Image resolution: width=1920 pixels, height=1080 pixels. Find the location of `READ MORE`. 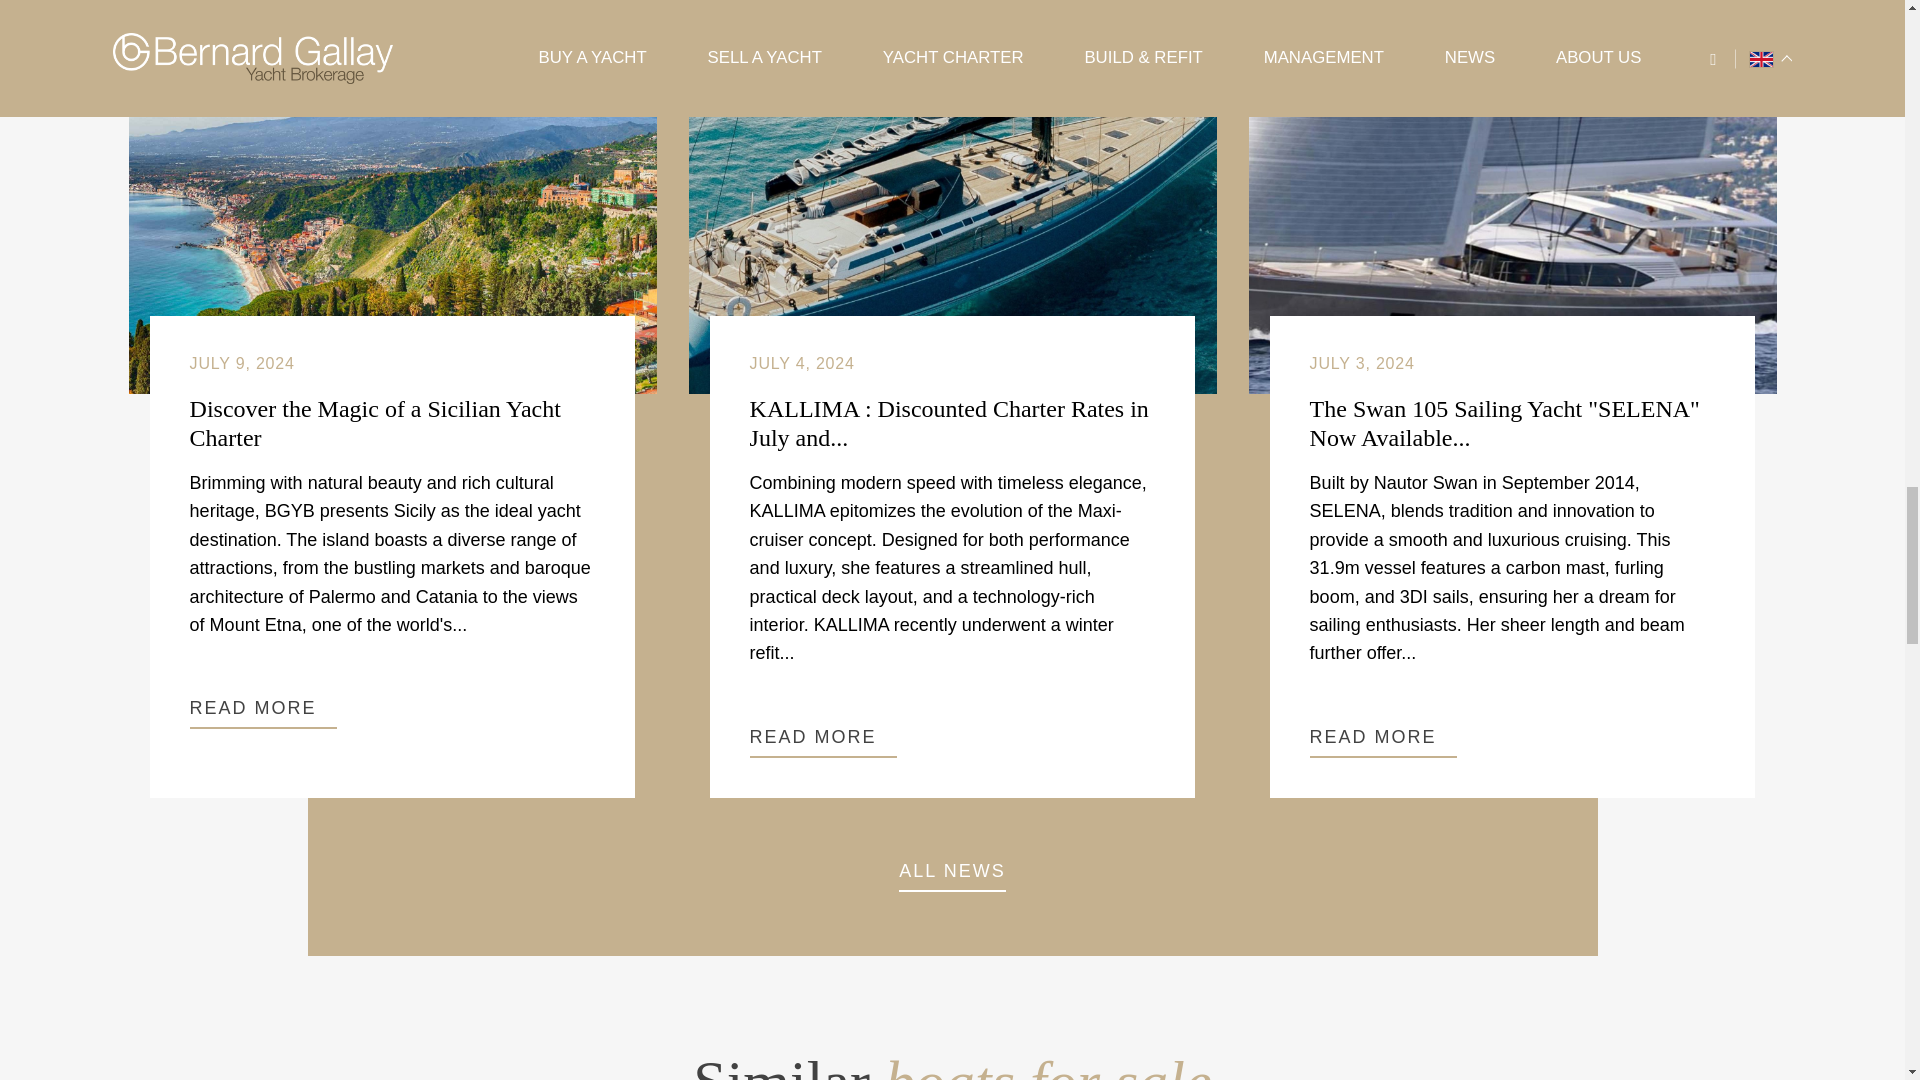

READ MORE is located at coordinates (1383, 742).